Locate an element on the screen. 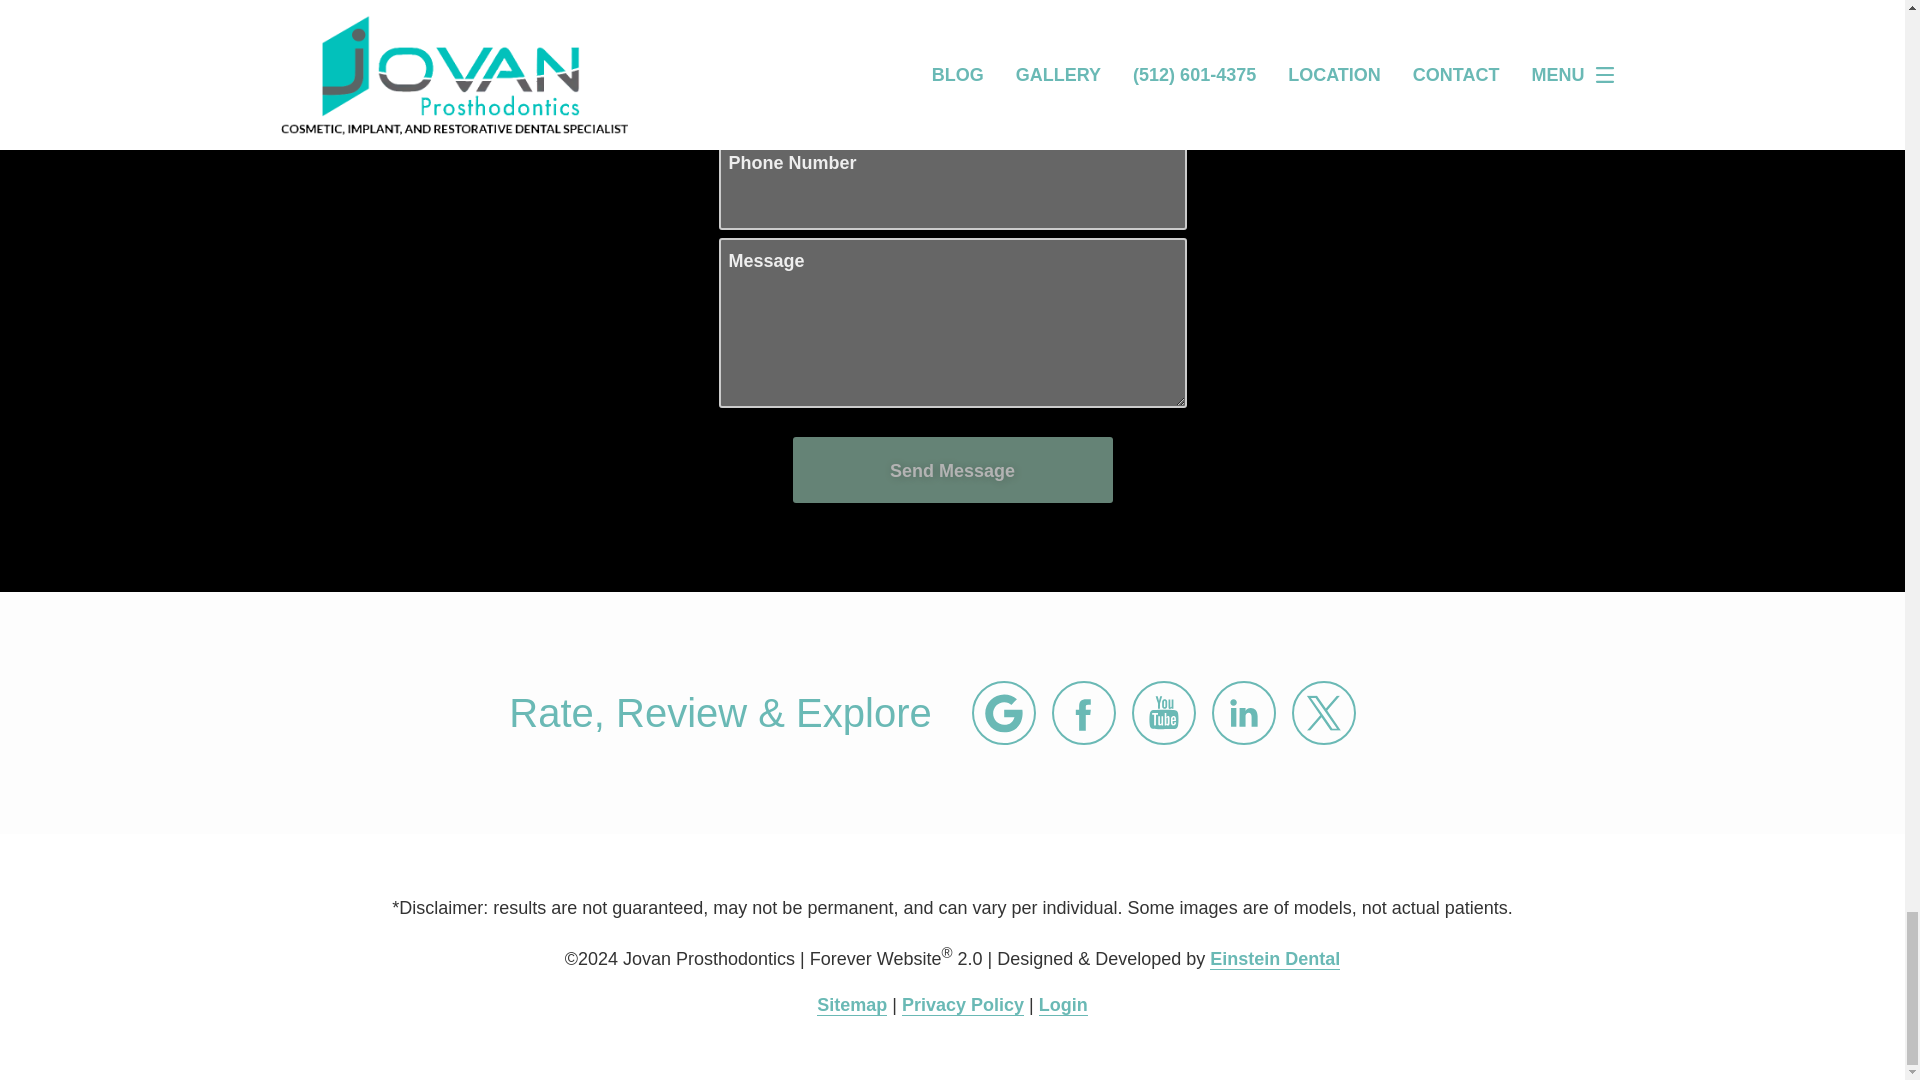 The width and height of the screenshot is (1920, 1080). YouTube is located at coordinates (1164, 713).